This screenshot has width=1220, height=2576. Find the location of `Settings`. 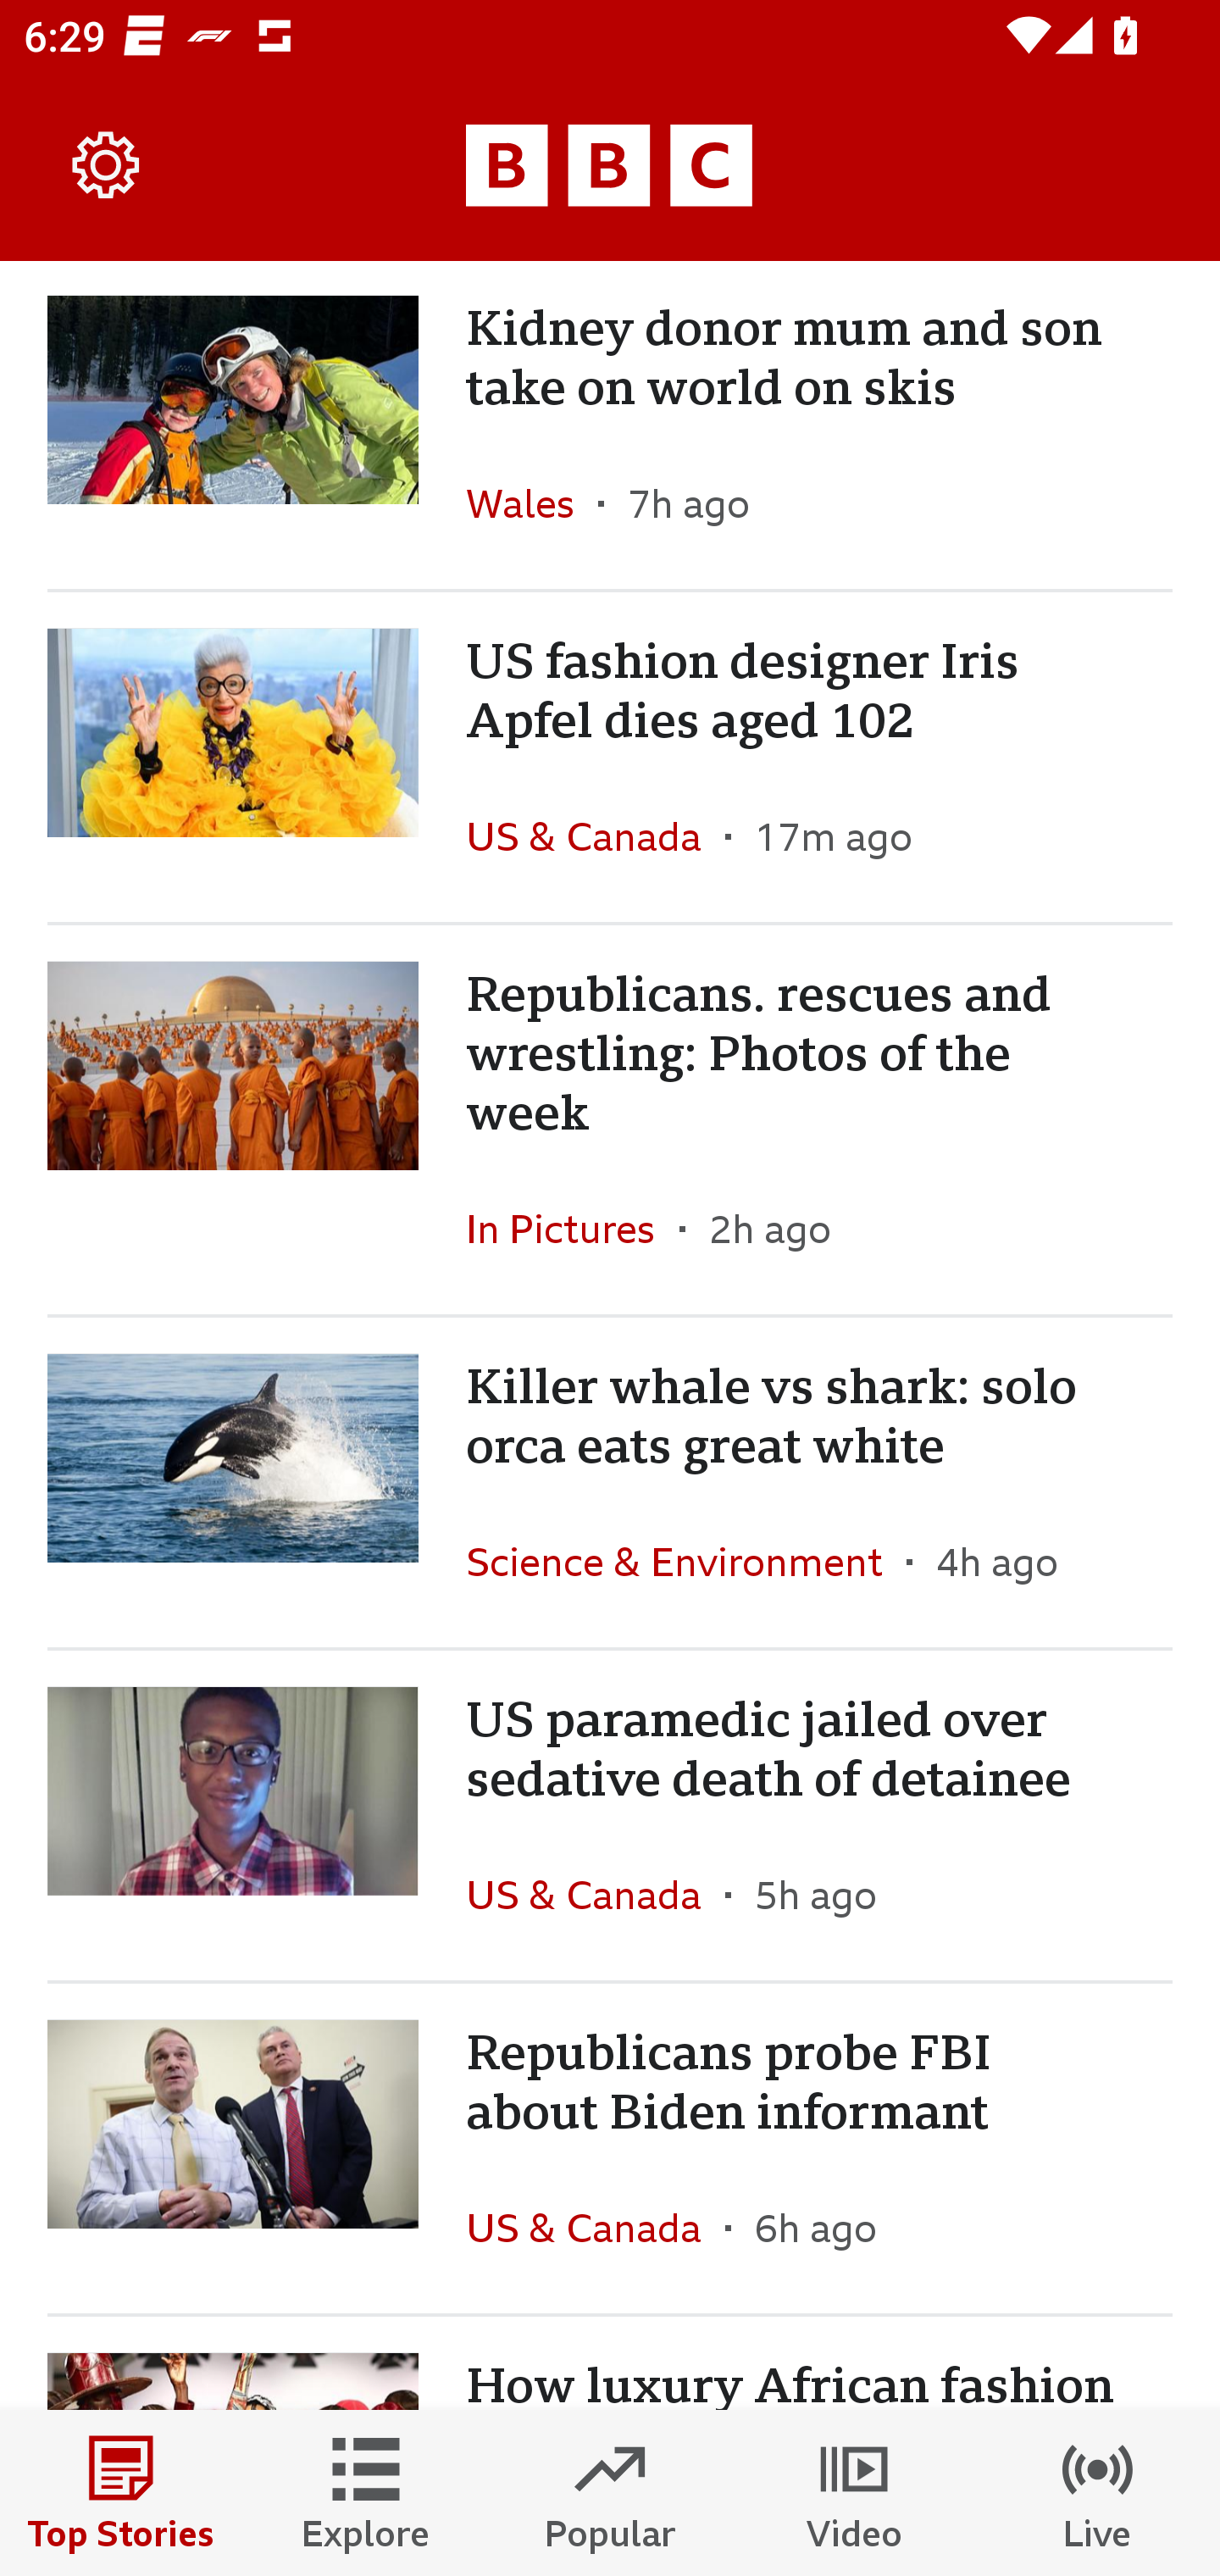

Settings is located at coordinates (107, 166).